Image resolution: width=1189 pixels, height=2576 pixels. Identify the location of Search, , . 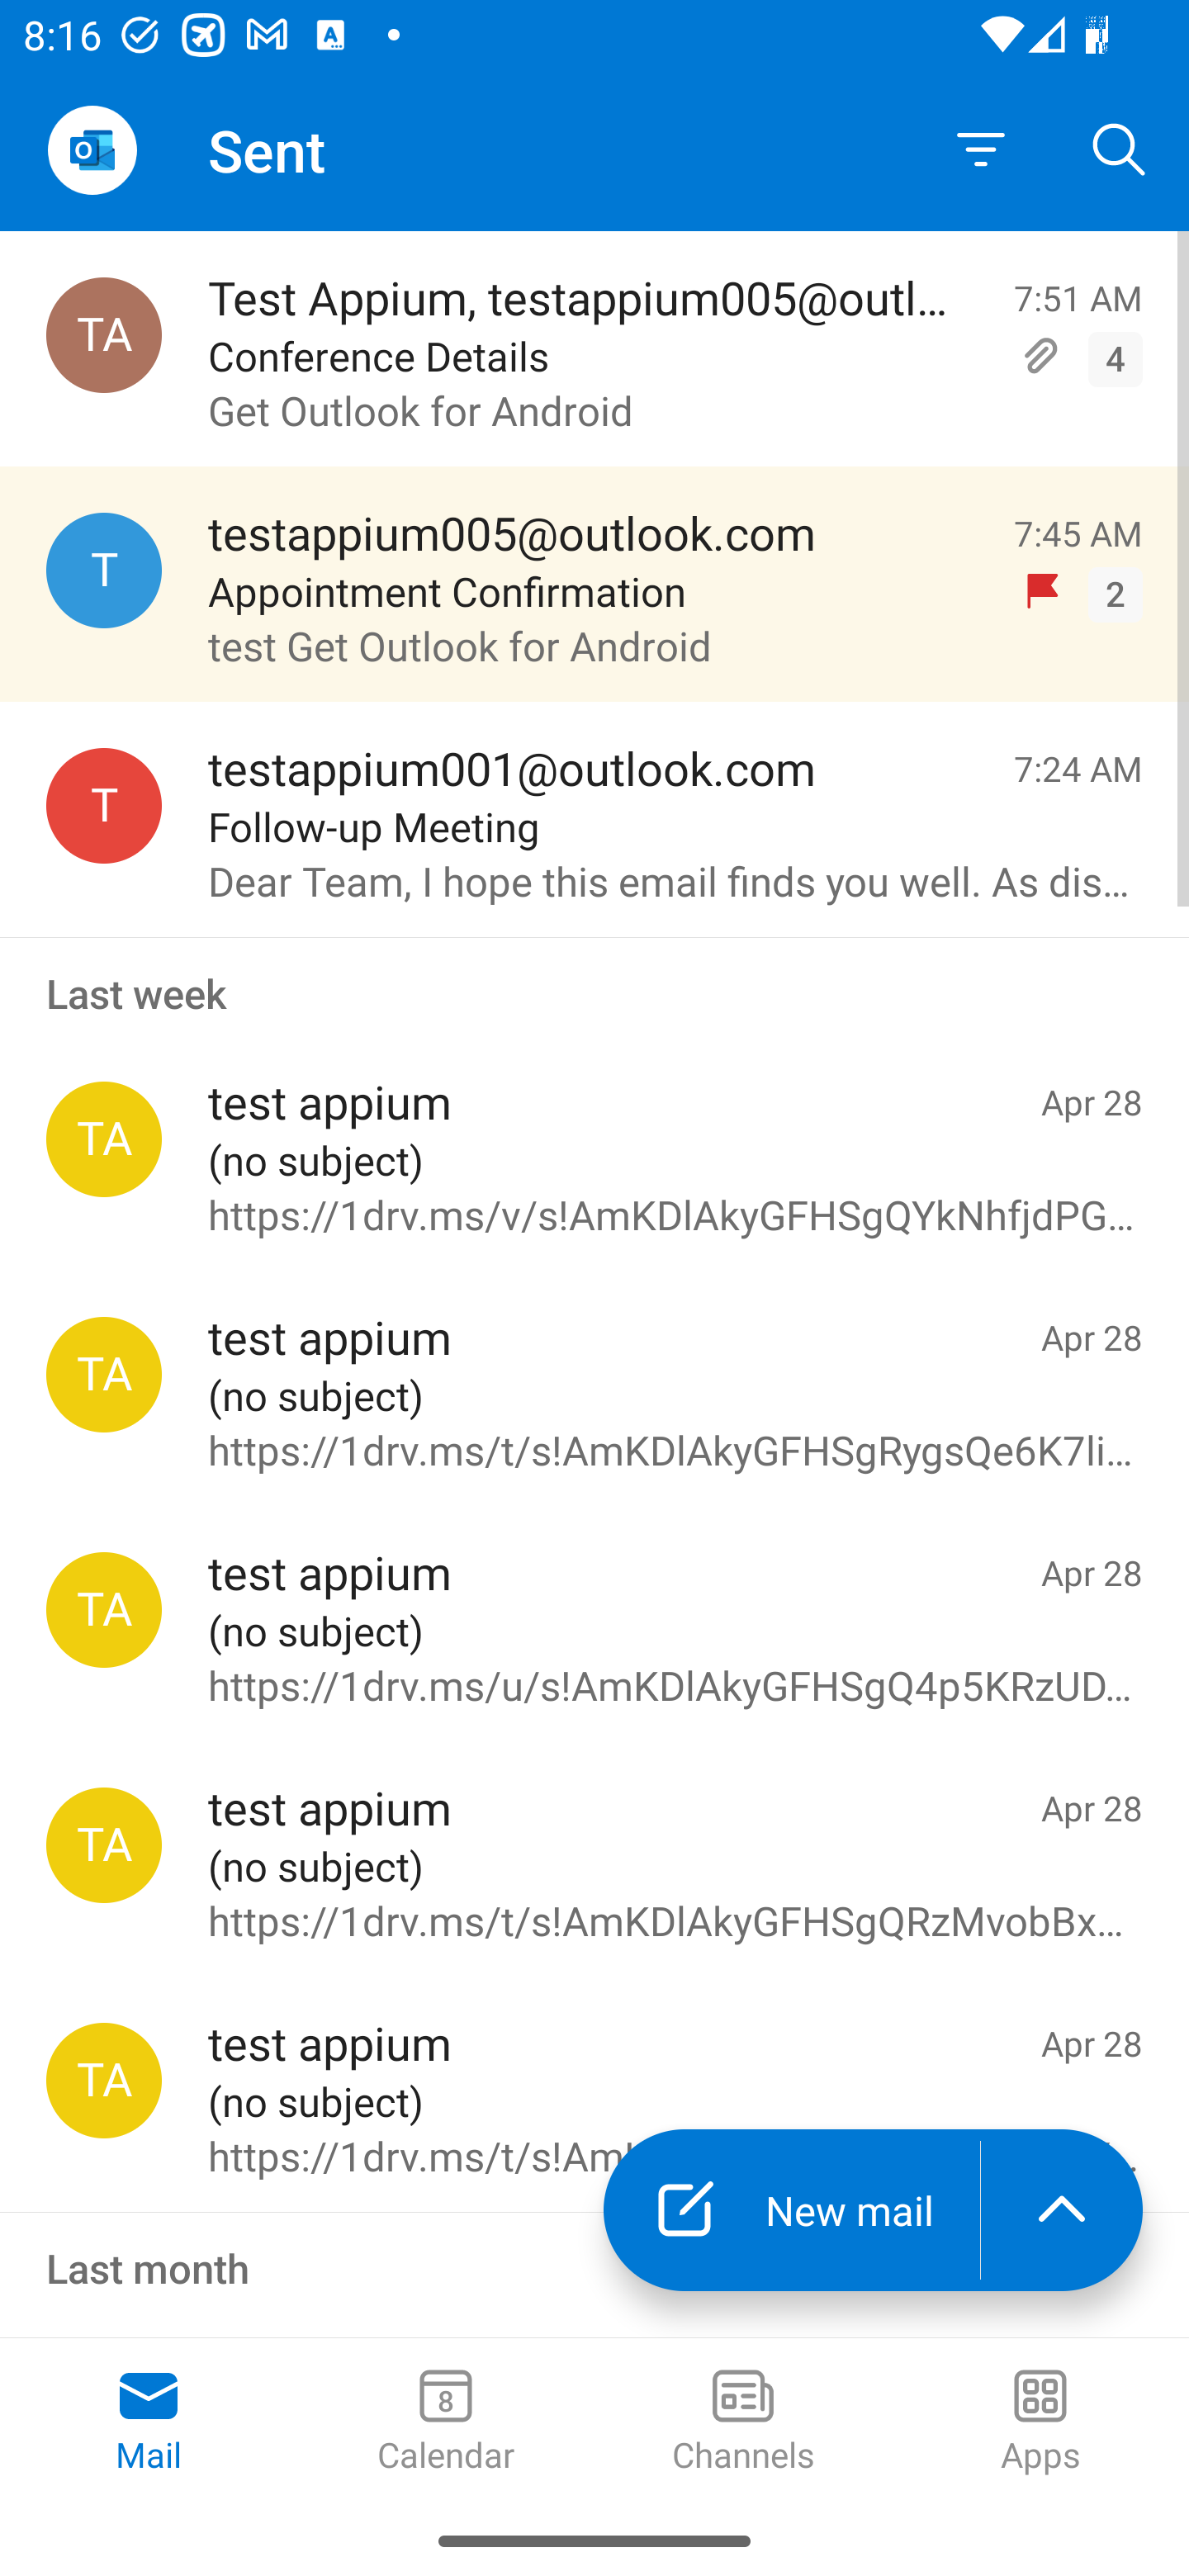
(1120, 149).